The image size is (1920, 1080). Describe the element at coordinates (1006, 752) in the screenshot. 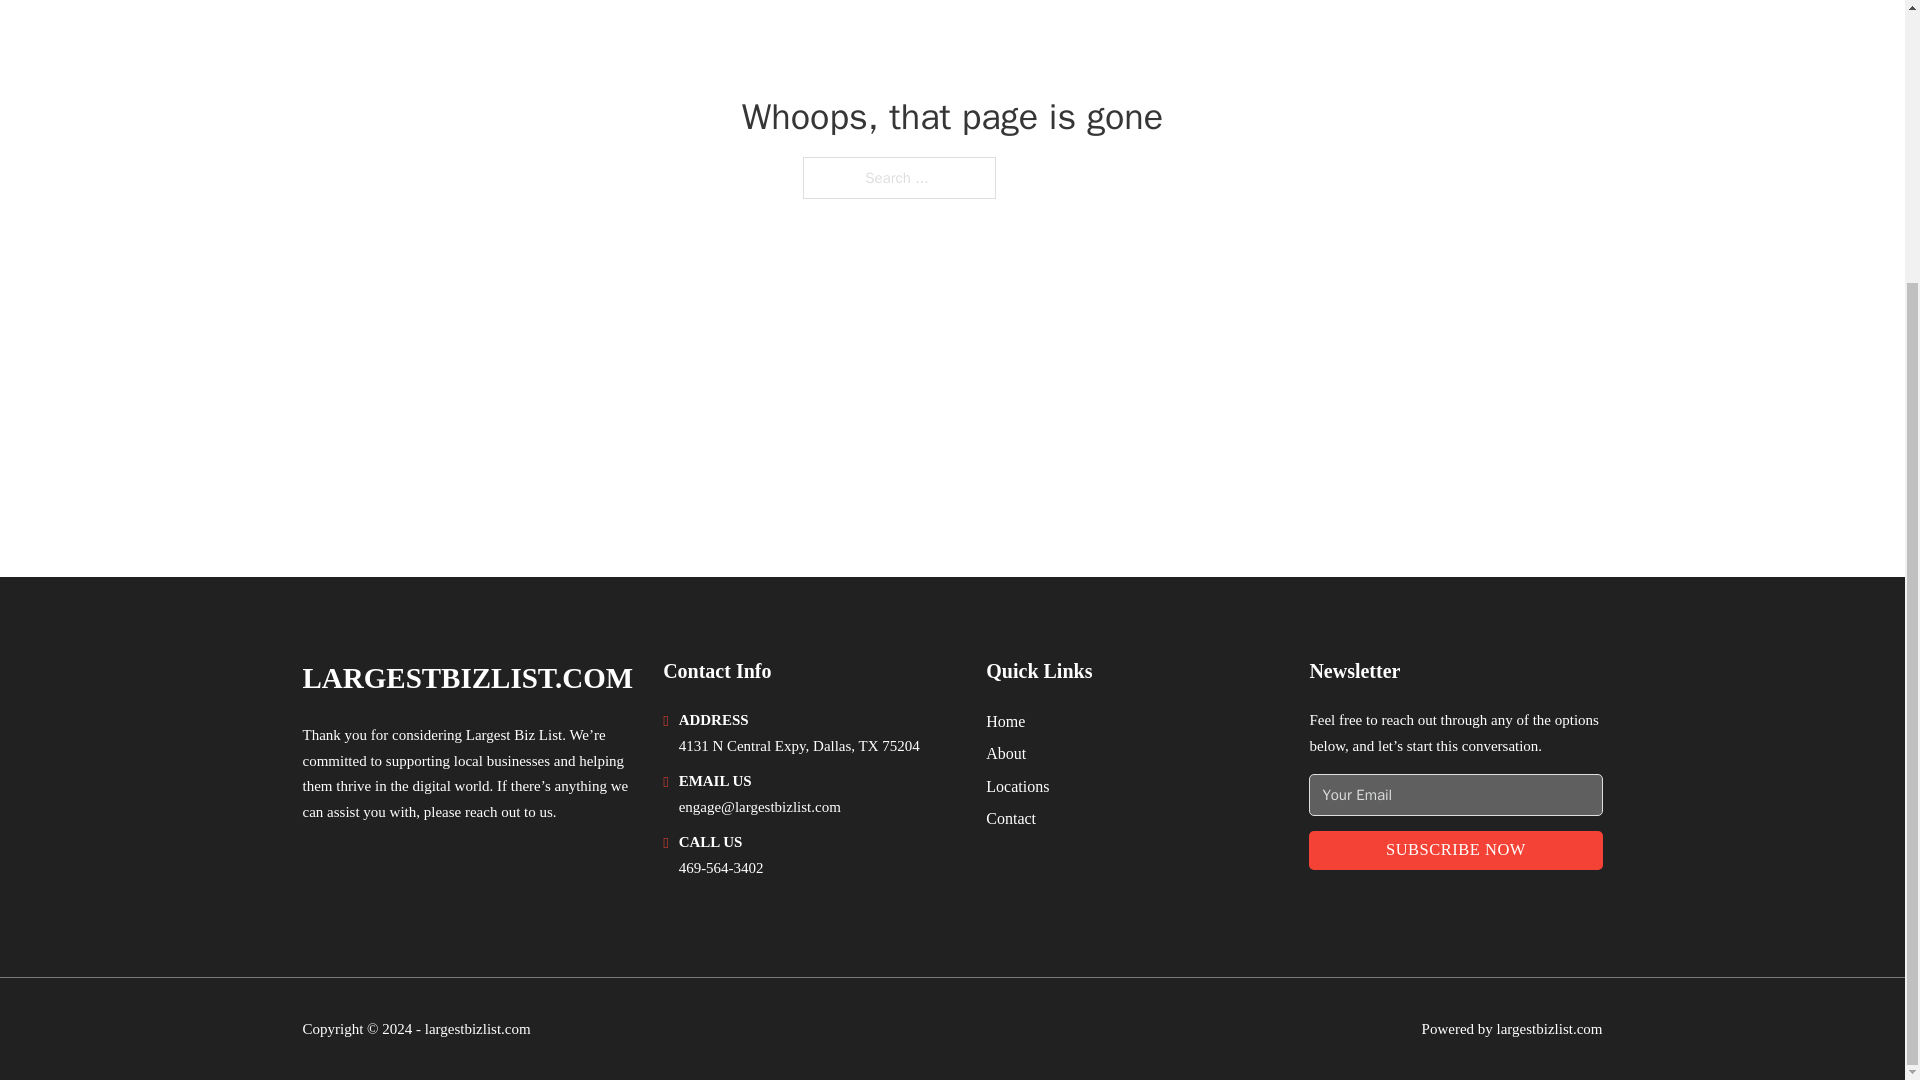

I see `About` at that location.